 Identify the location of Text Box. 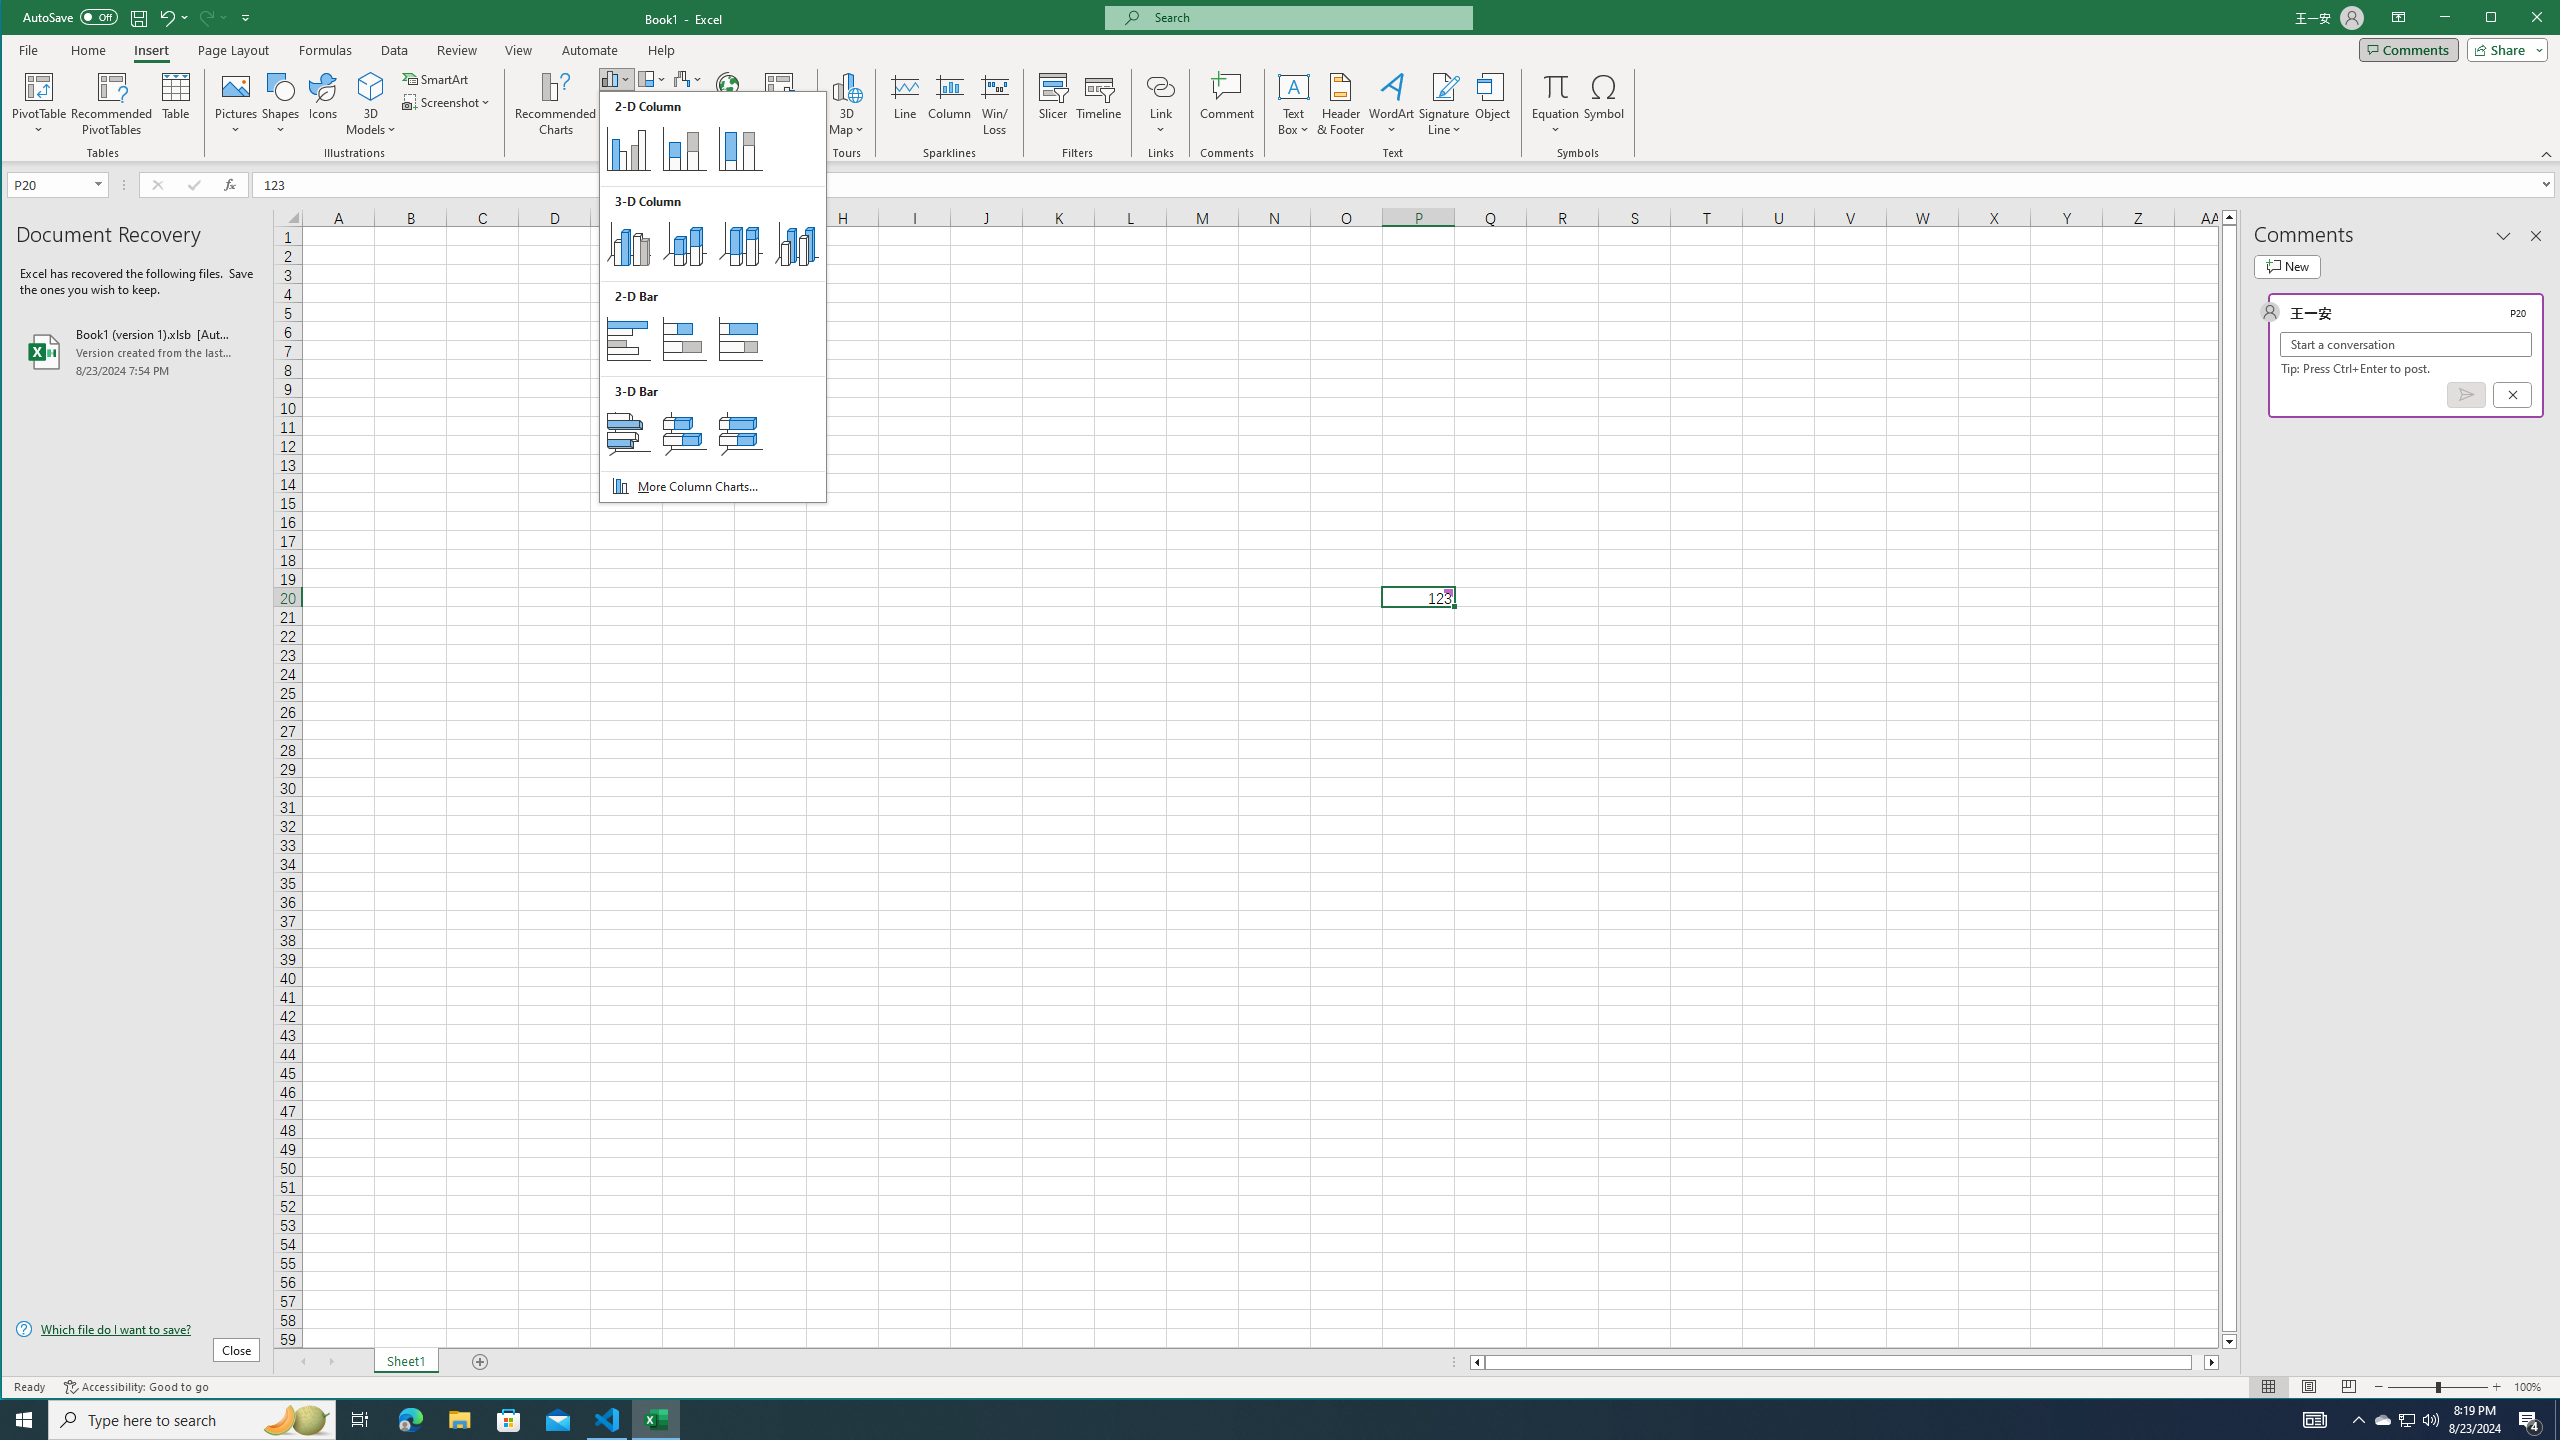
(1294, 104).